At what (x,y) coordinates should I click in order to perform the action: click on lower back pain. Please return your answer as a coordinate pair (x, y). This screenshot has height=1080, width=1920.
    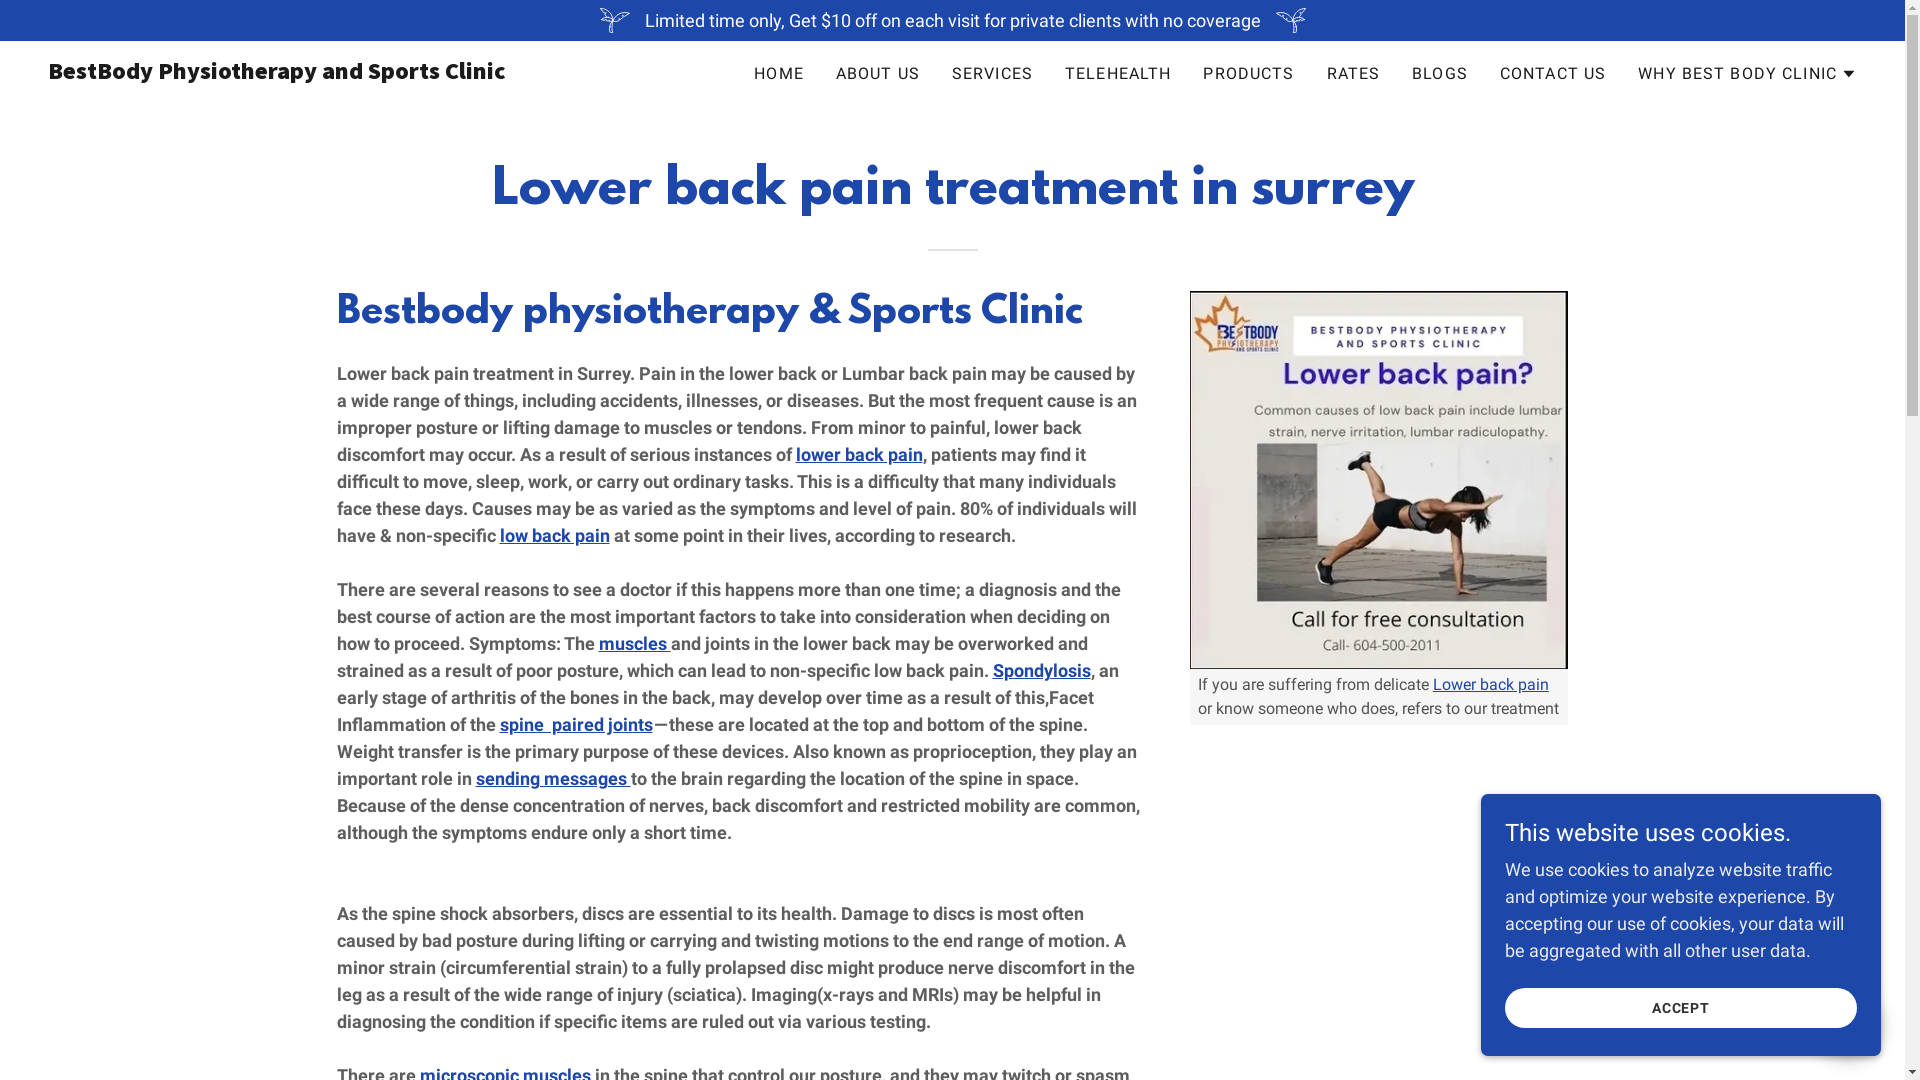
    Looking at the image, I should click on (860, 454).